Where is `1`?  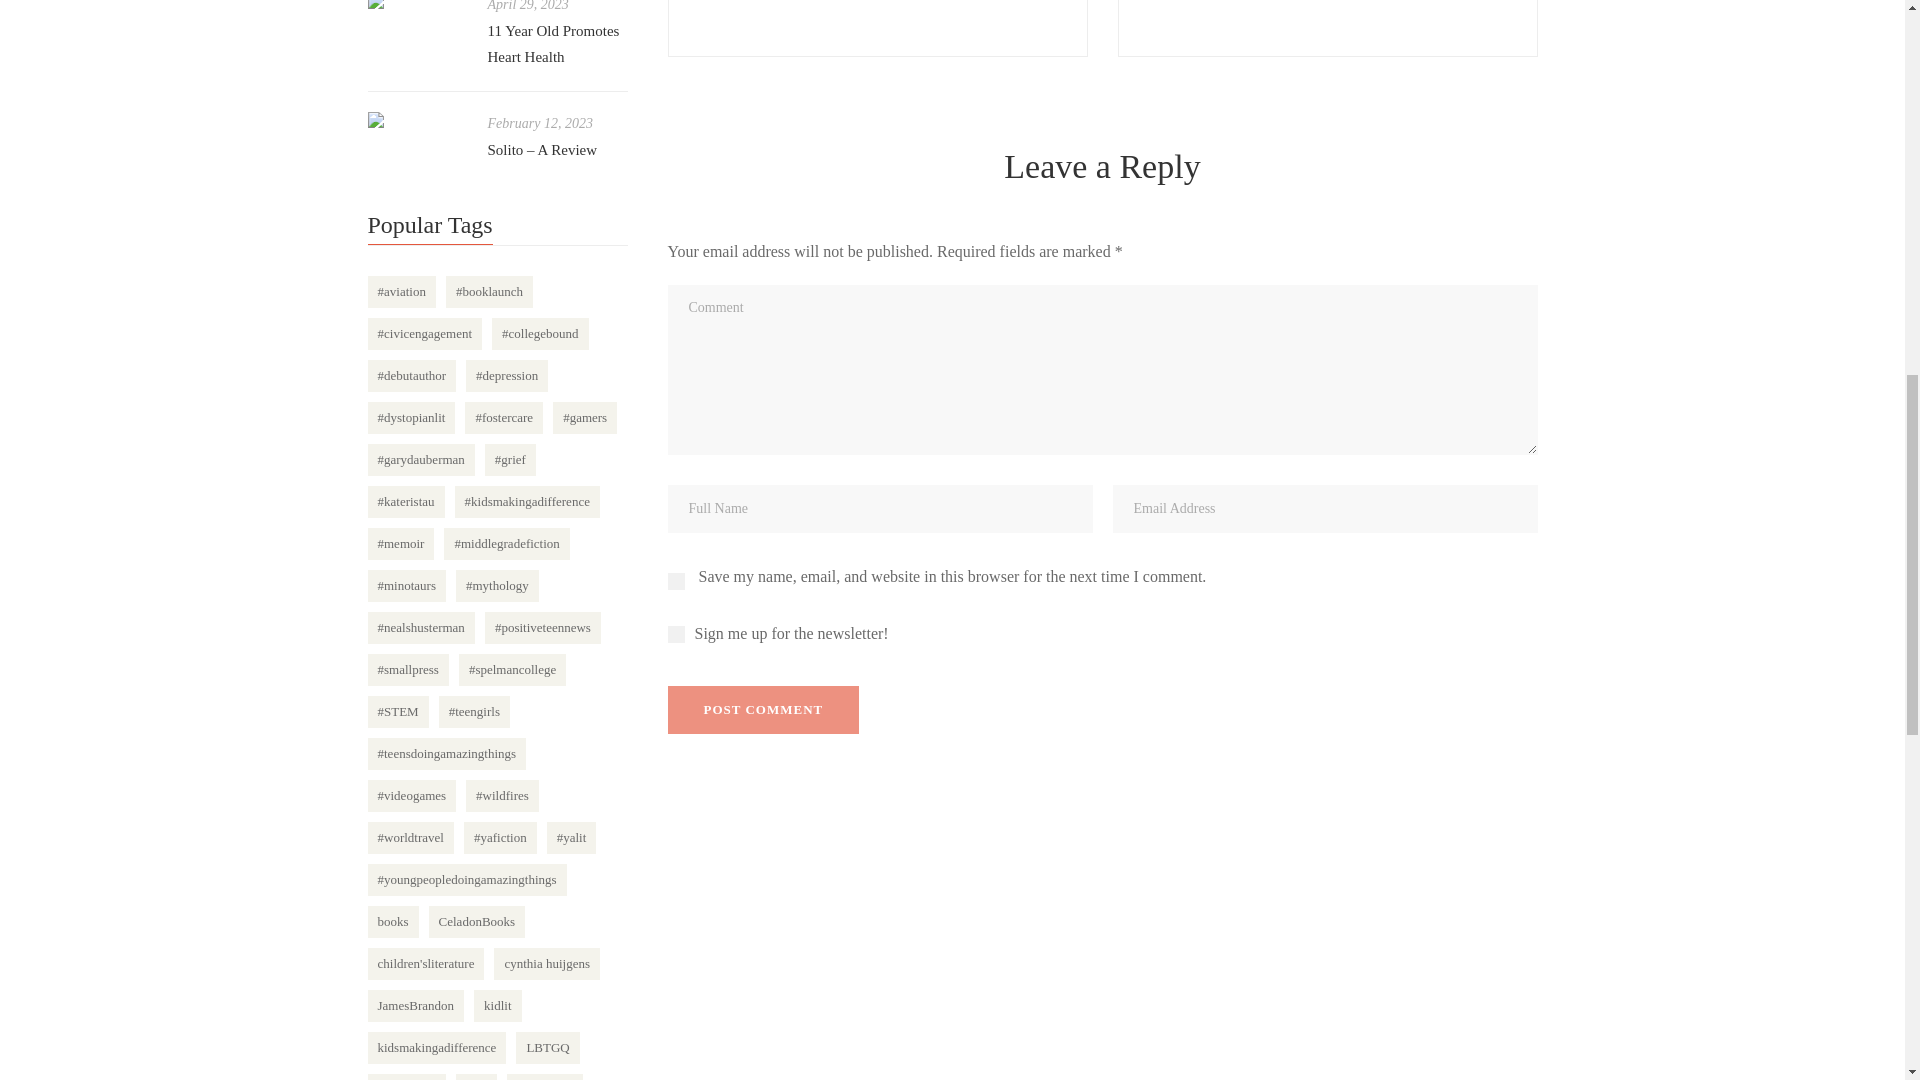 1 is located at coordinates (676, 634).